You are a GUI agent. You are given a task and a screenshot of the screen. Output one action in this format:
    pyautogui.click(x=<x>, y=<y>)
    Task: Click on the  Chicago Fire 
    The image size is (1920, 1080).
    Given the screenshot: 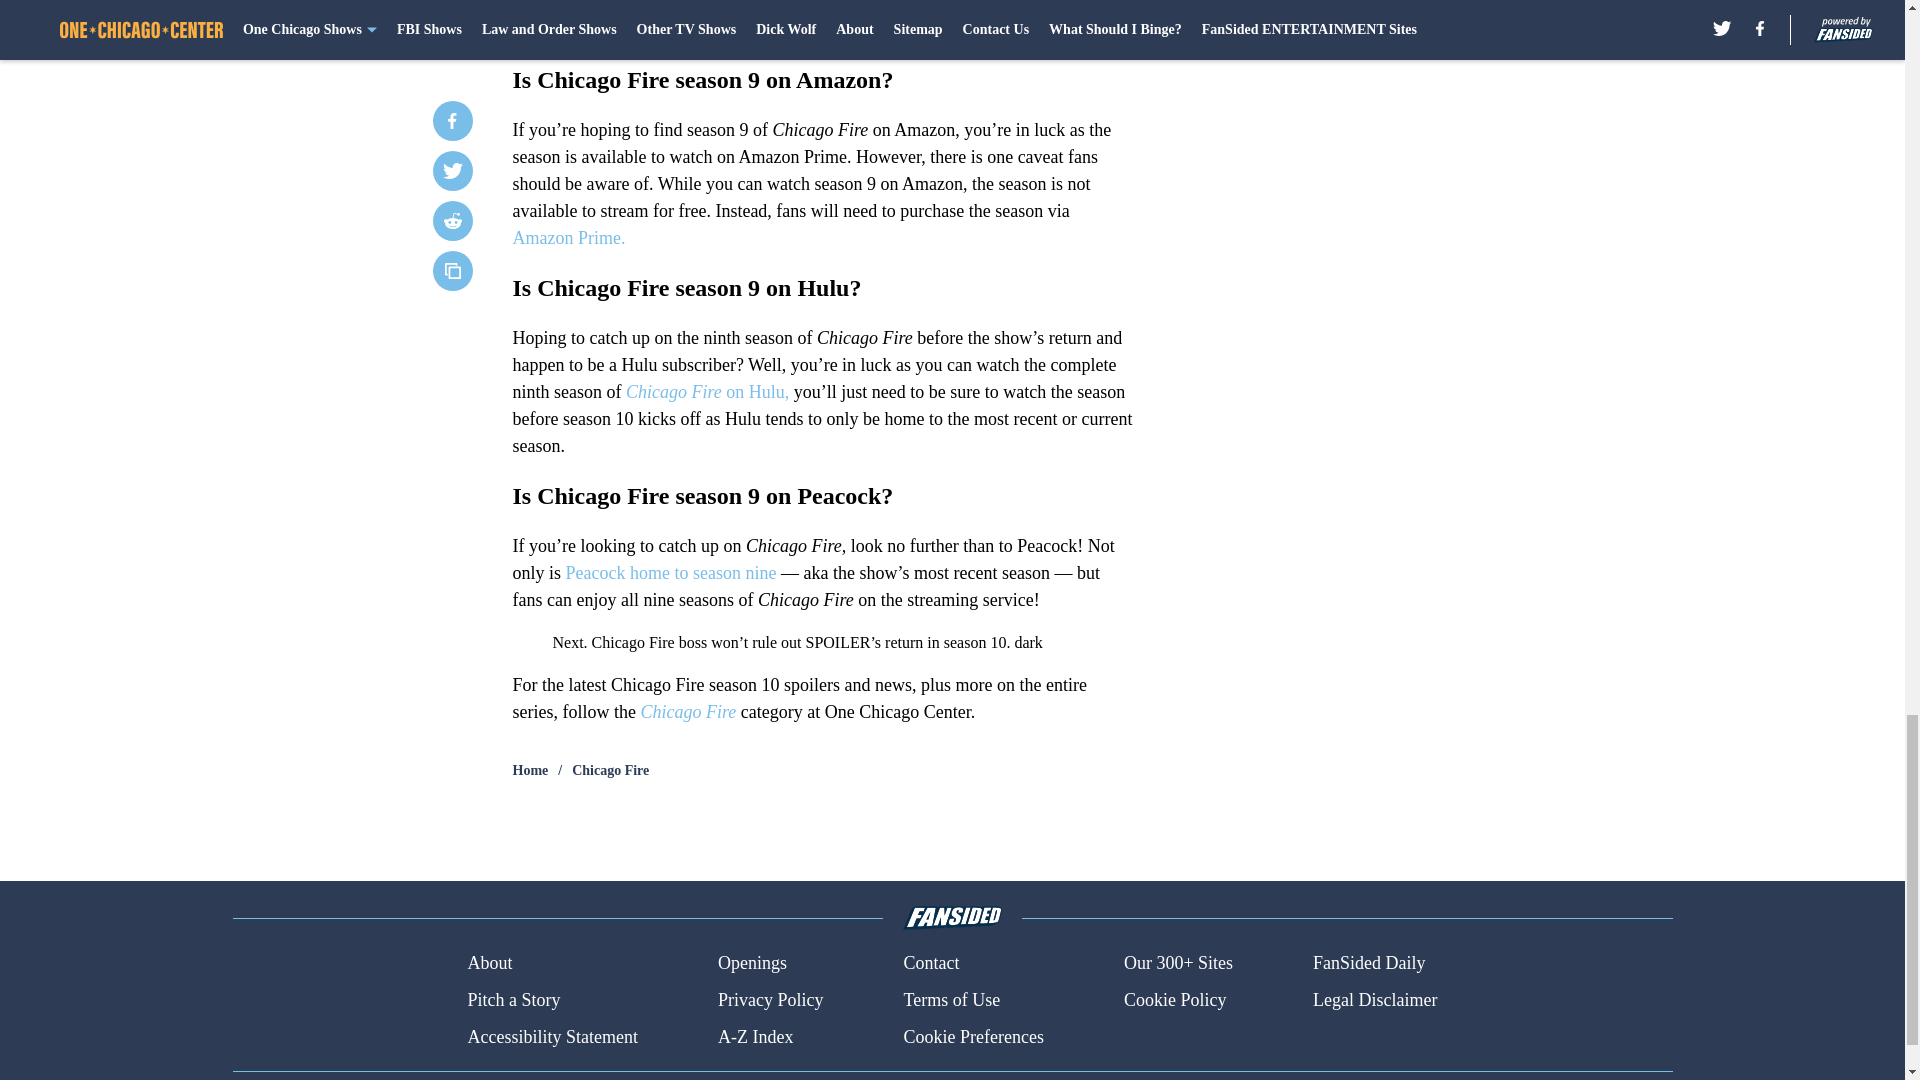 What is the action you would take?
    pyautogui.click(x=672, y=392)
    